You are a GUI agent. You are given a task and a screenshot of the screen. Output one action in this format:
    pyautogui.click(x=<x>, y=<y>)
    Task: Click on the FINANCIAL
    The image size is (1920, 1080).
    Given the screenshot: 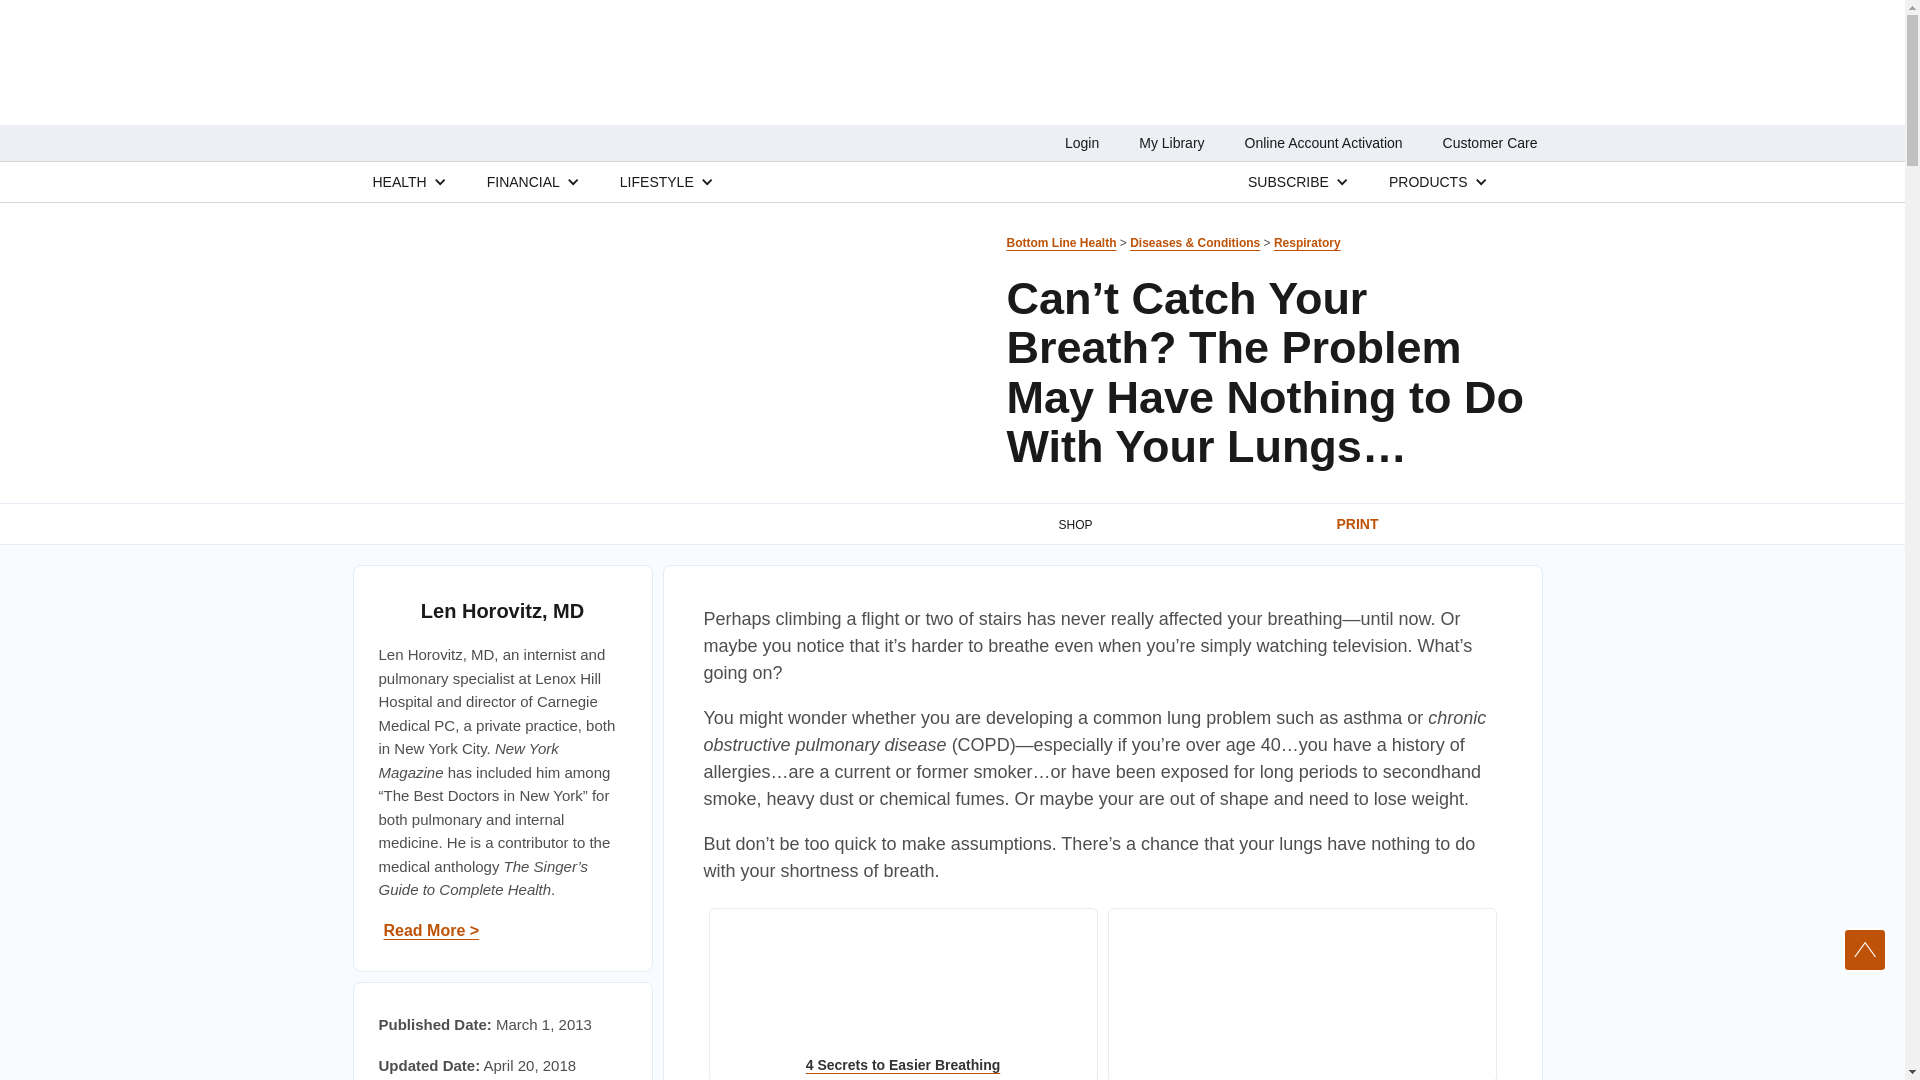 What is the action you would take?
    pyautogui.click(x=524, y=181)
    